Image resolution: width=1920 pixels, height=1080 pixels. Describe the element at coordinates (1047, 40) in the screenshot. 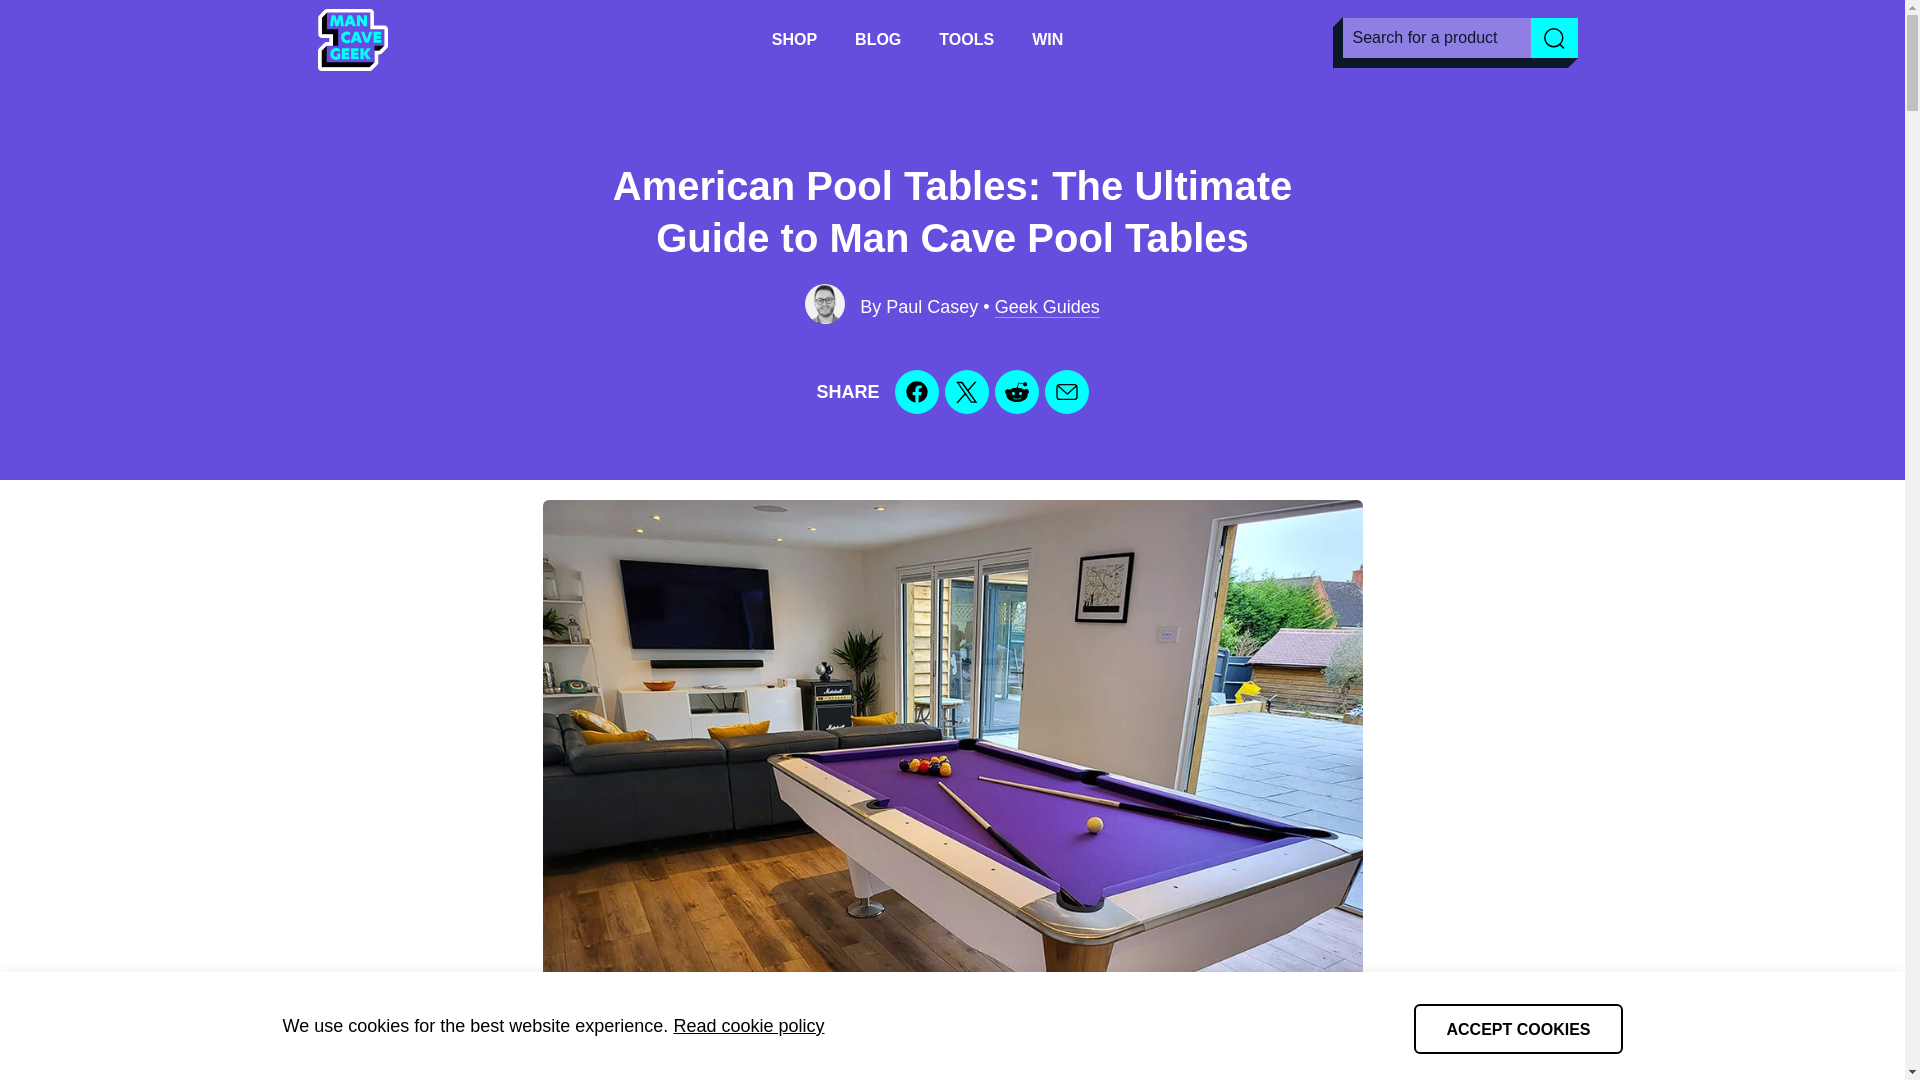

I see `WIN` at that location.